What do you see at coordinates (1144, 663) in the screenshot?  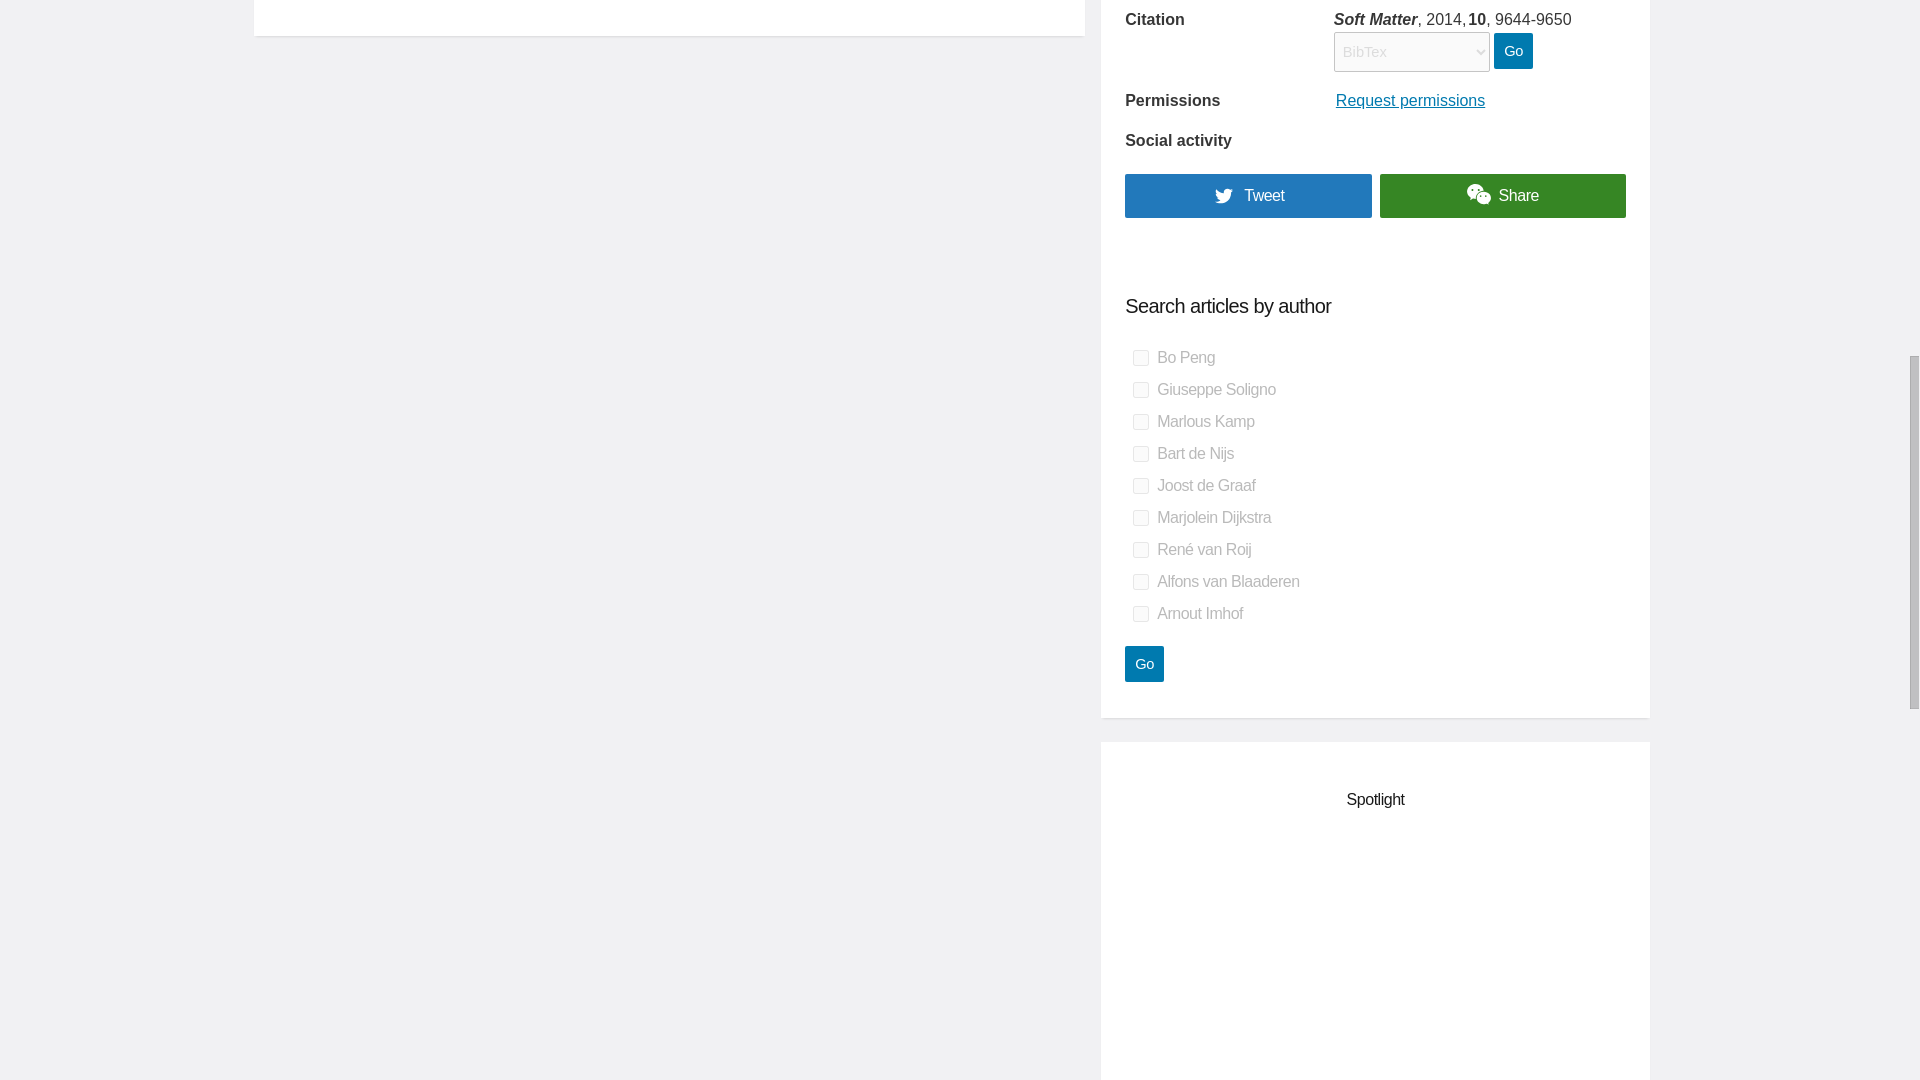 I see `Go` at bounding box center [1144, 663].